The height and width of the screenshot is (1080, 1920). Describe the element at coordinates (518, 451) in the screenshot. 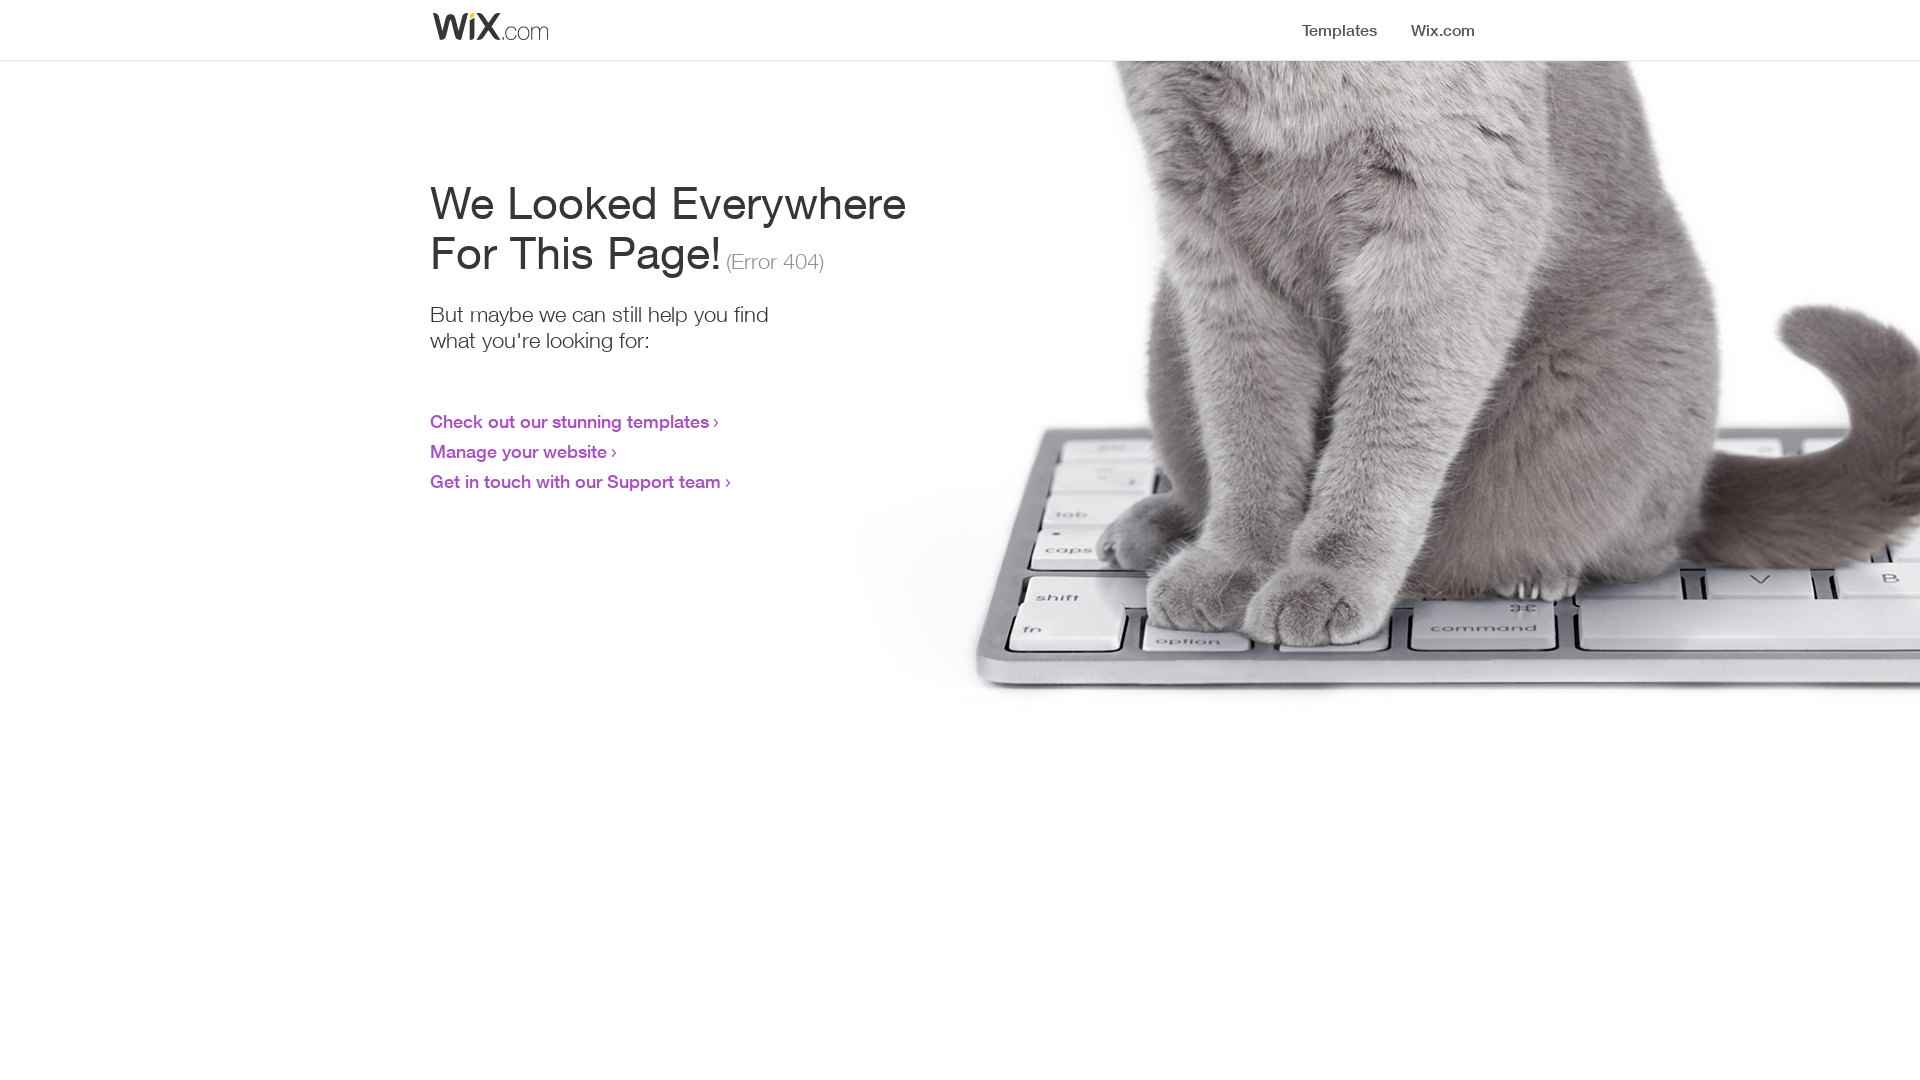

I see `Manage your website` at that location.